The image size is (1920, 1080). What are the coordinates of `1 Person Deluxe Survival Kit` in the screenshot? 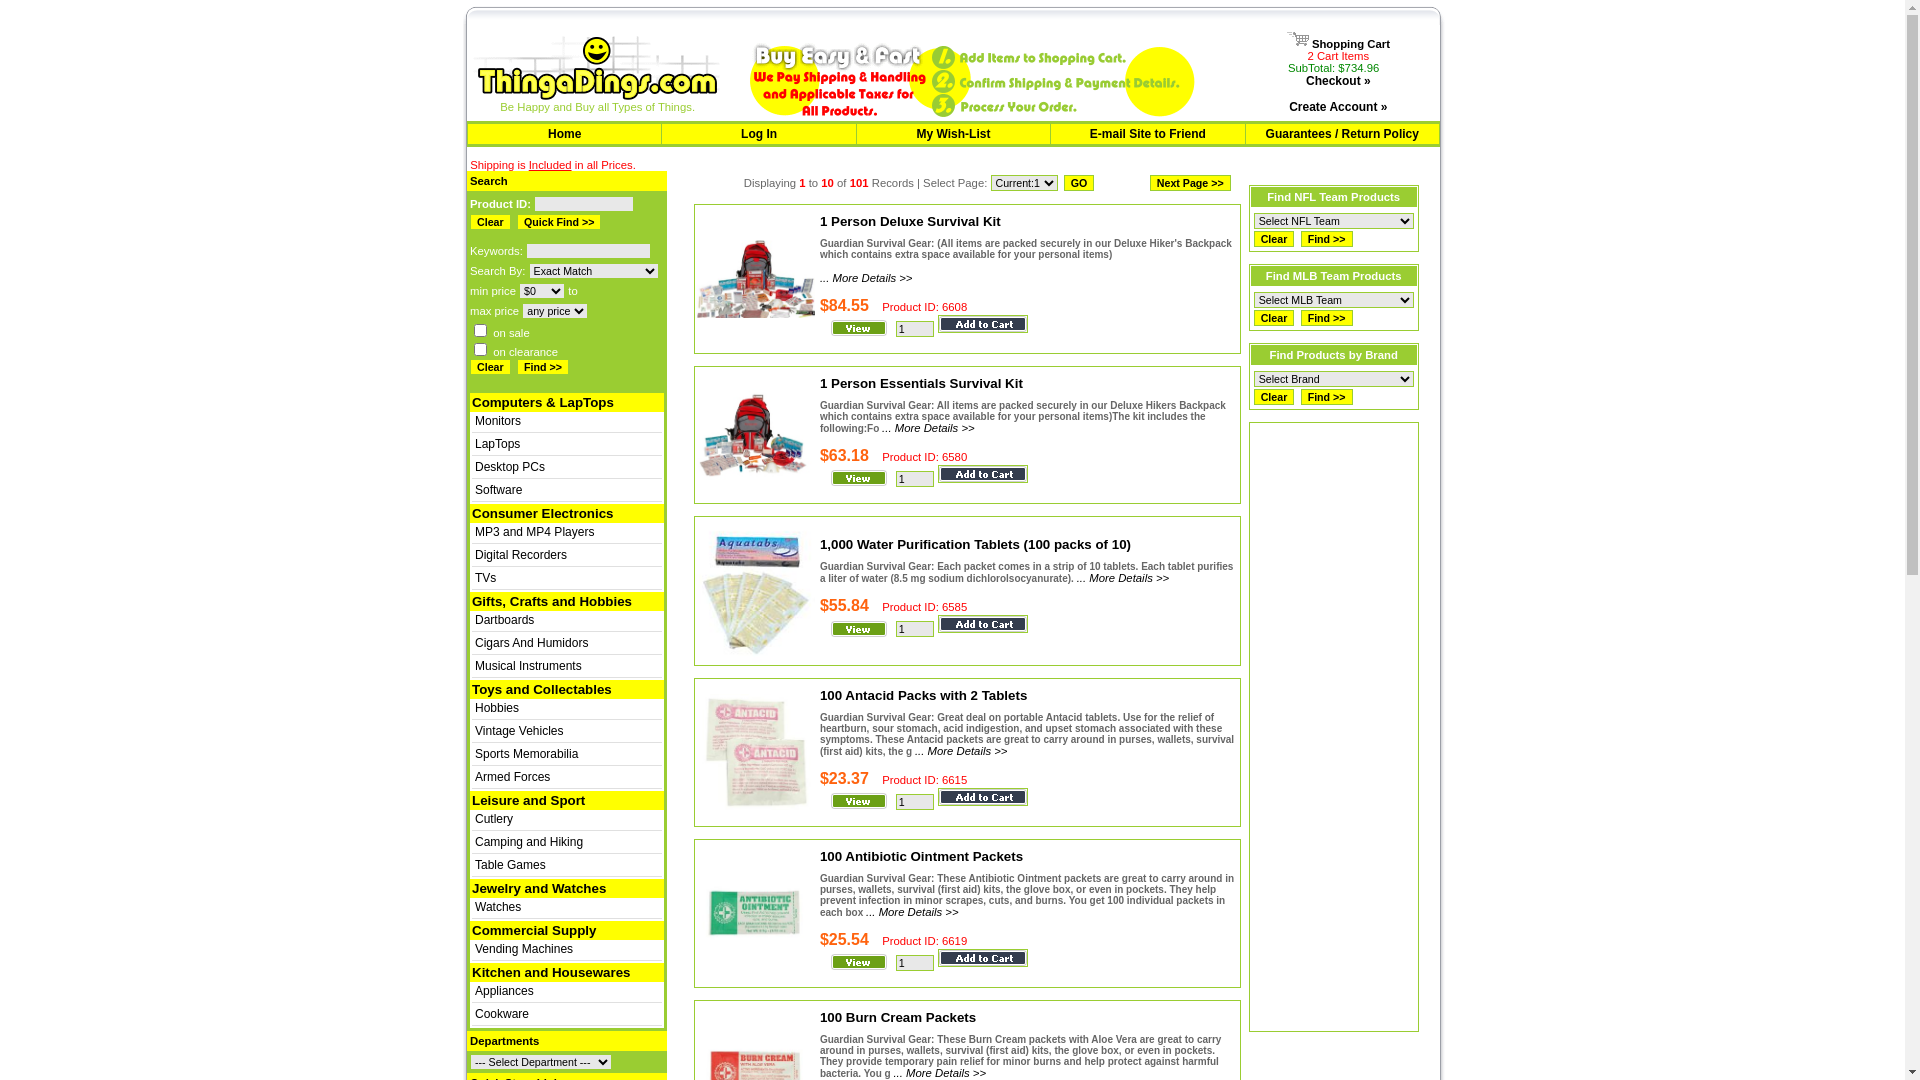 It's located at (910, 222).